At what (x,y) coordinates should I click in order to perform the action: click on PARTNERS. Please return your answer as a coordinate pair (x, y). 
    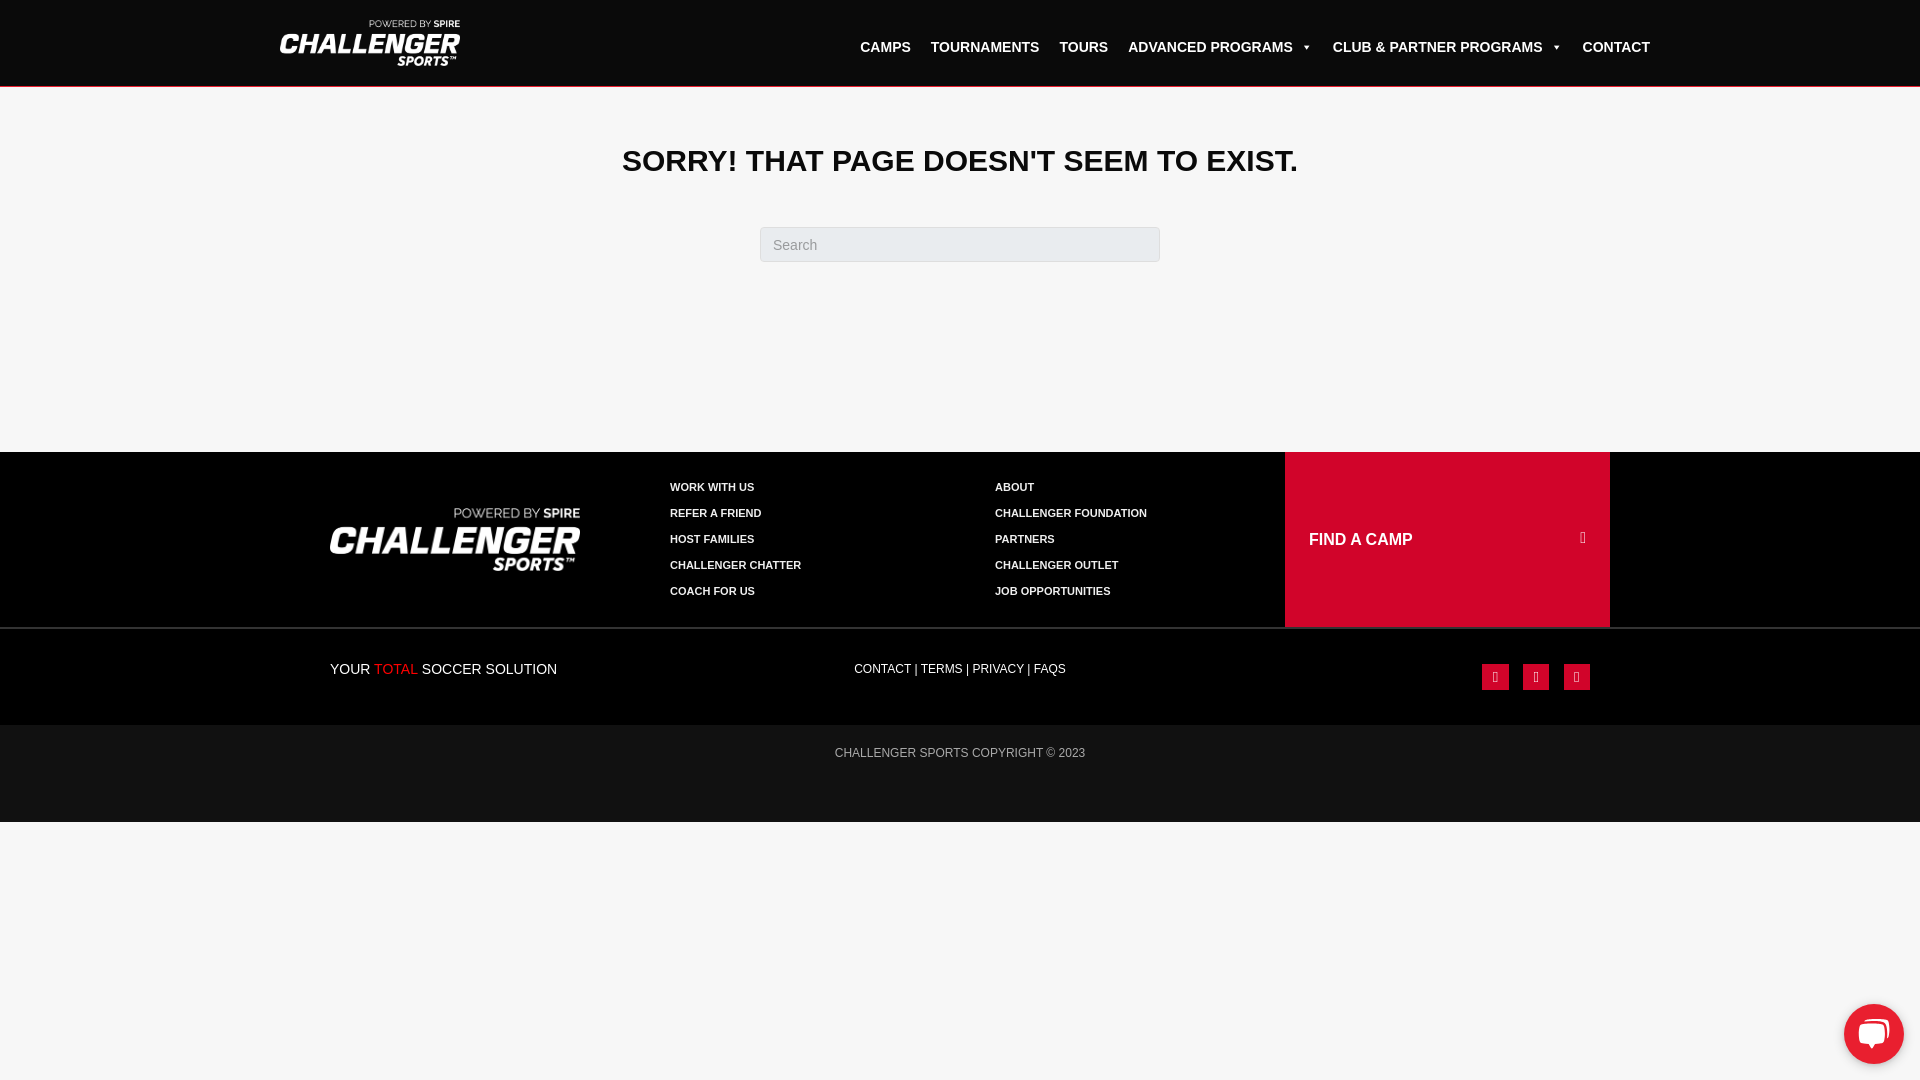
    Looking at the image, I should click on (1122, 539).